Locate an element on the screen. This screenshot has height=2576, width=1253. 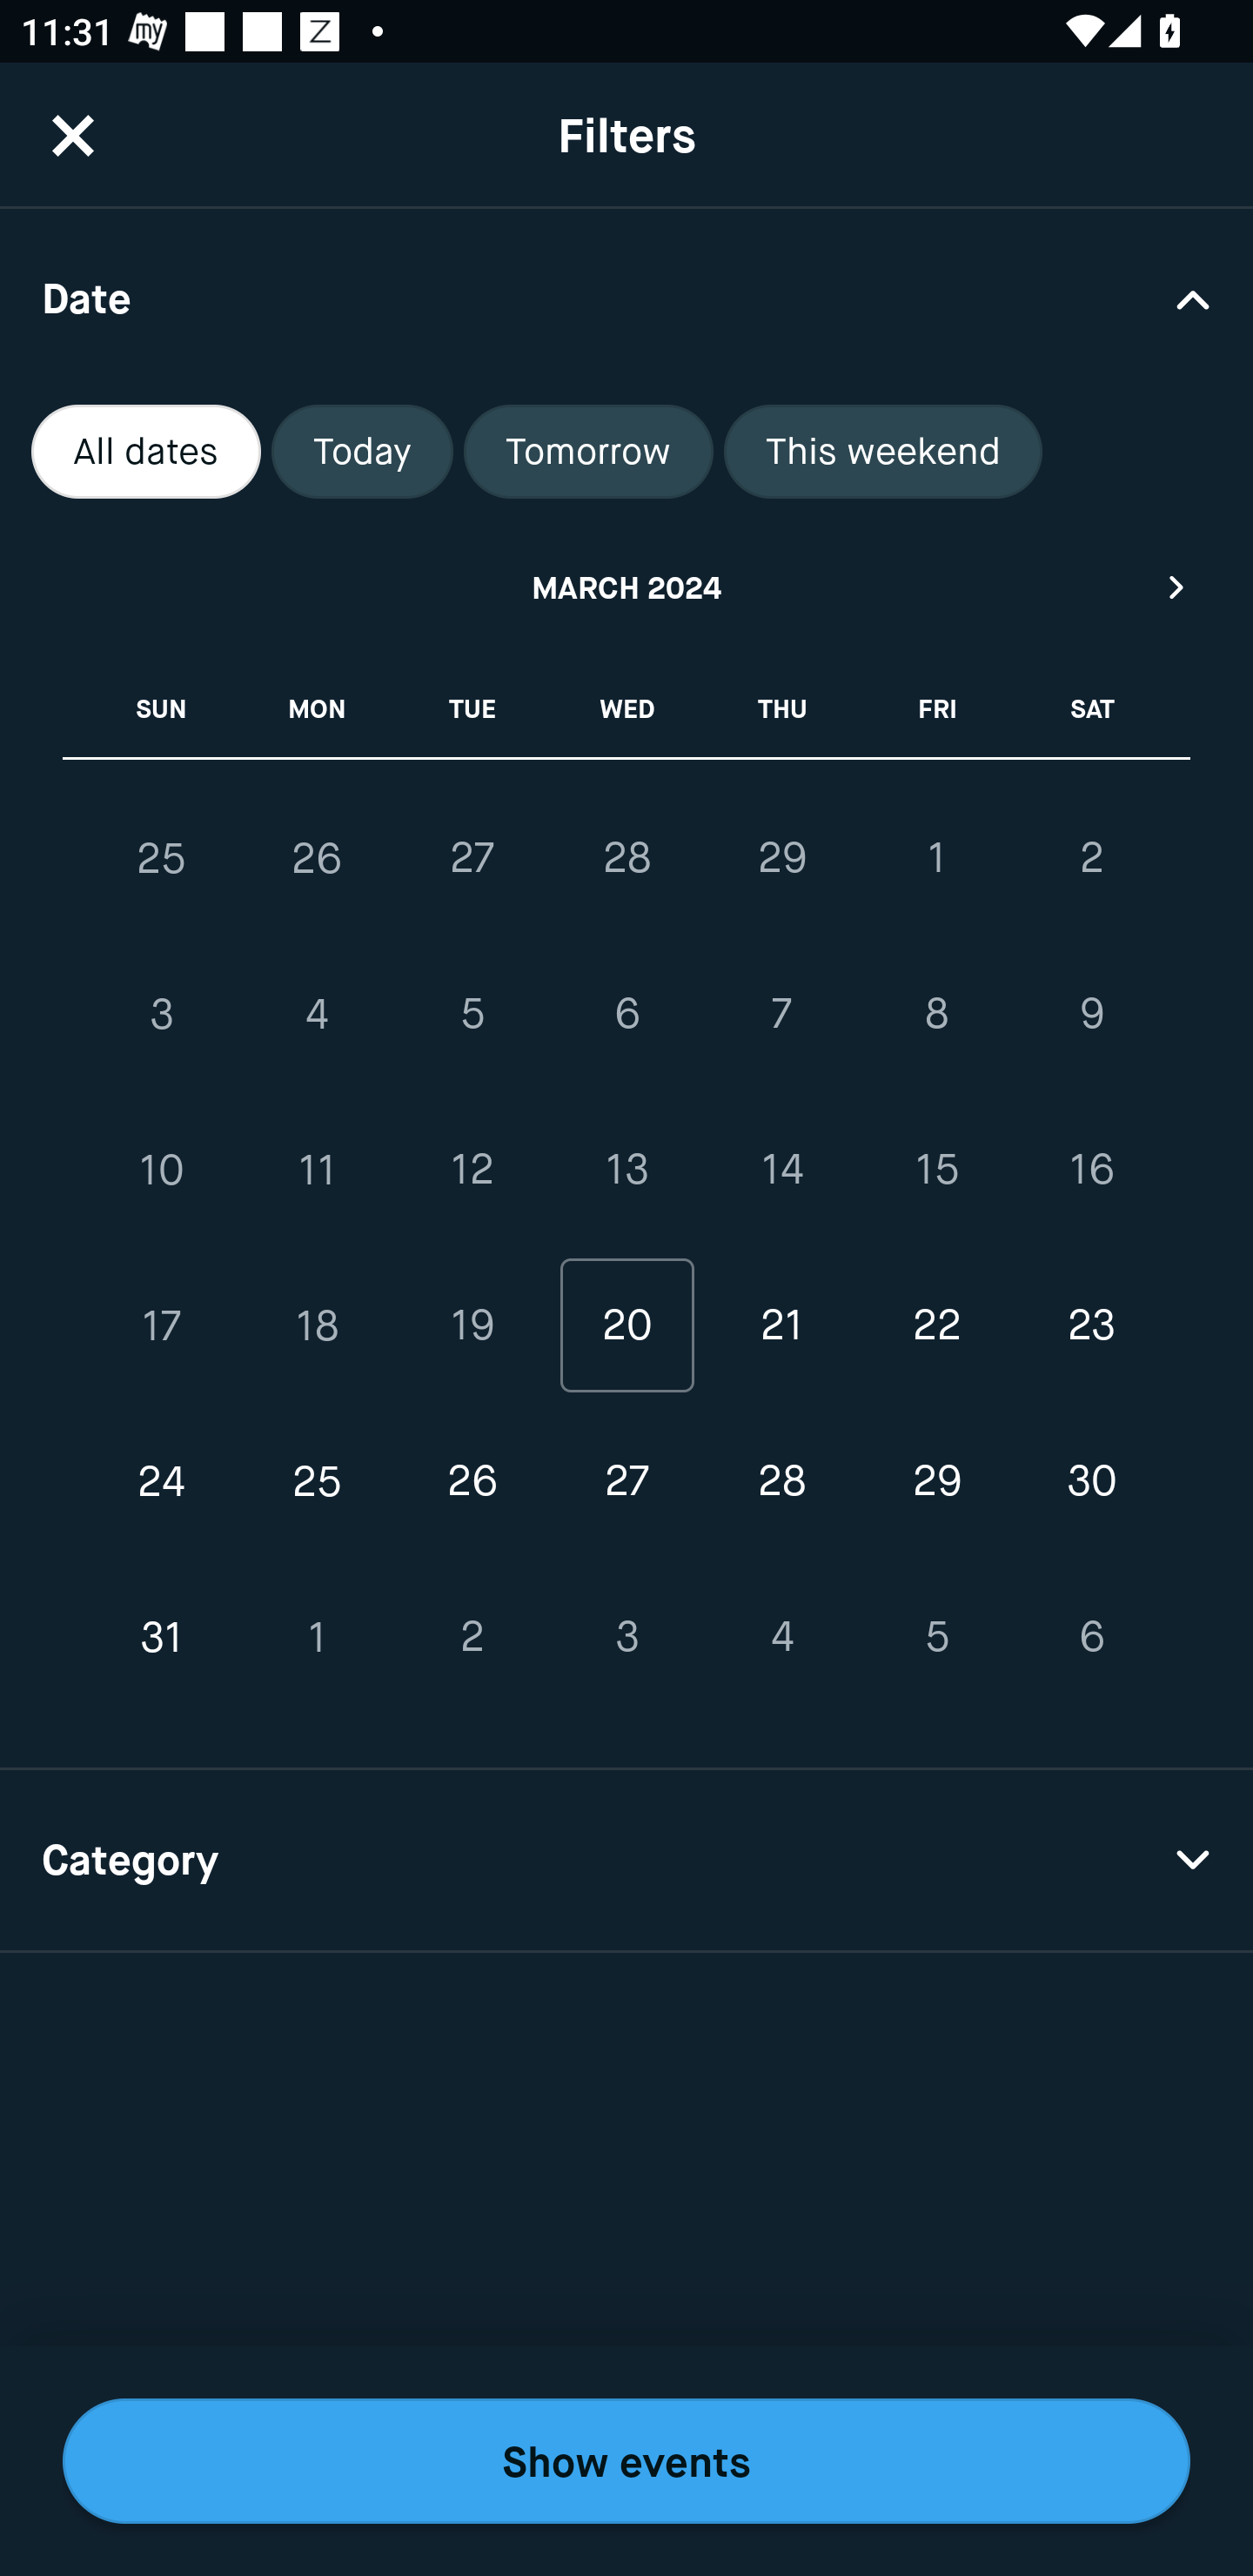
3 is located at coordinates (626, 1636).